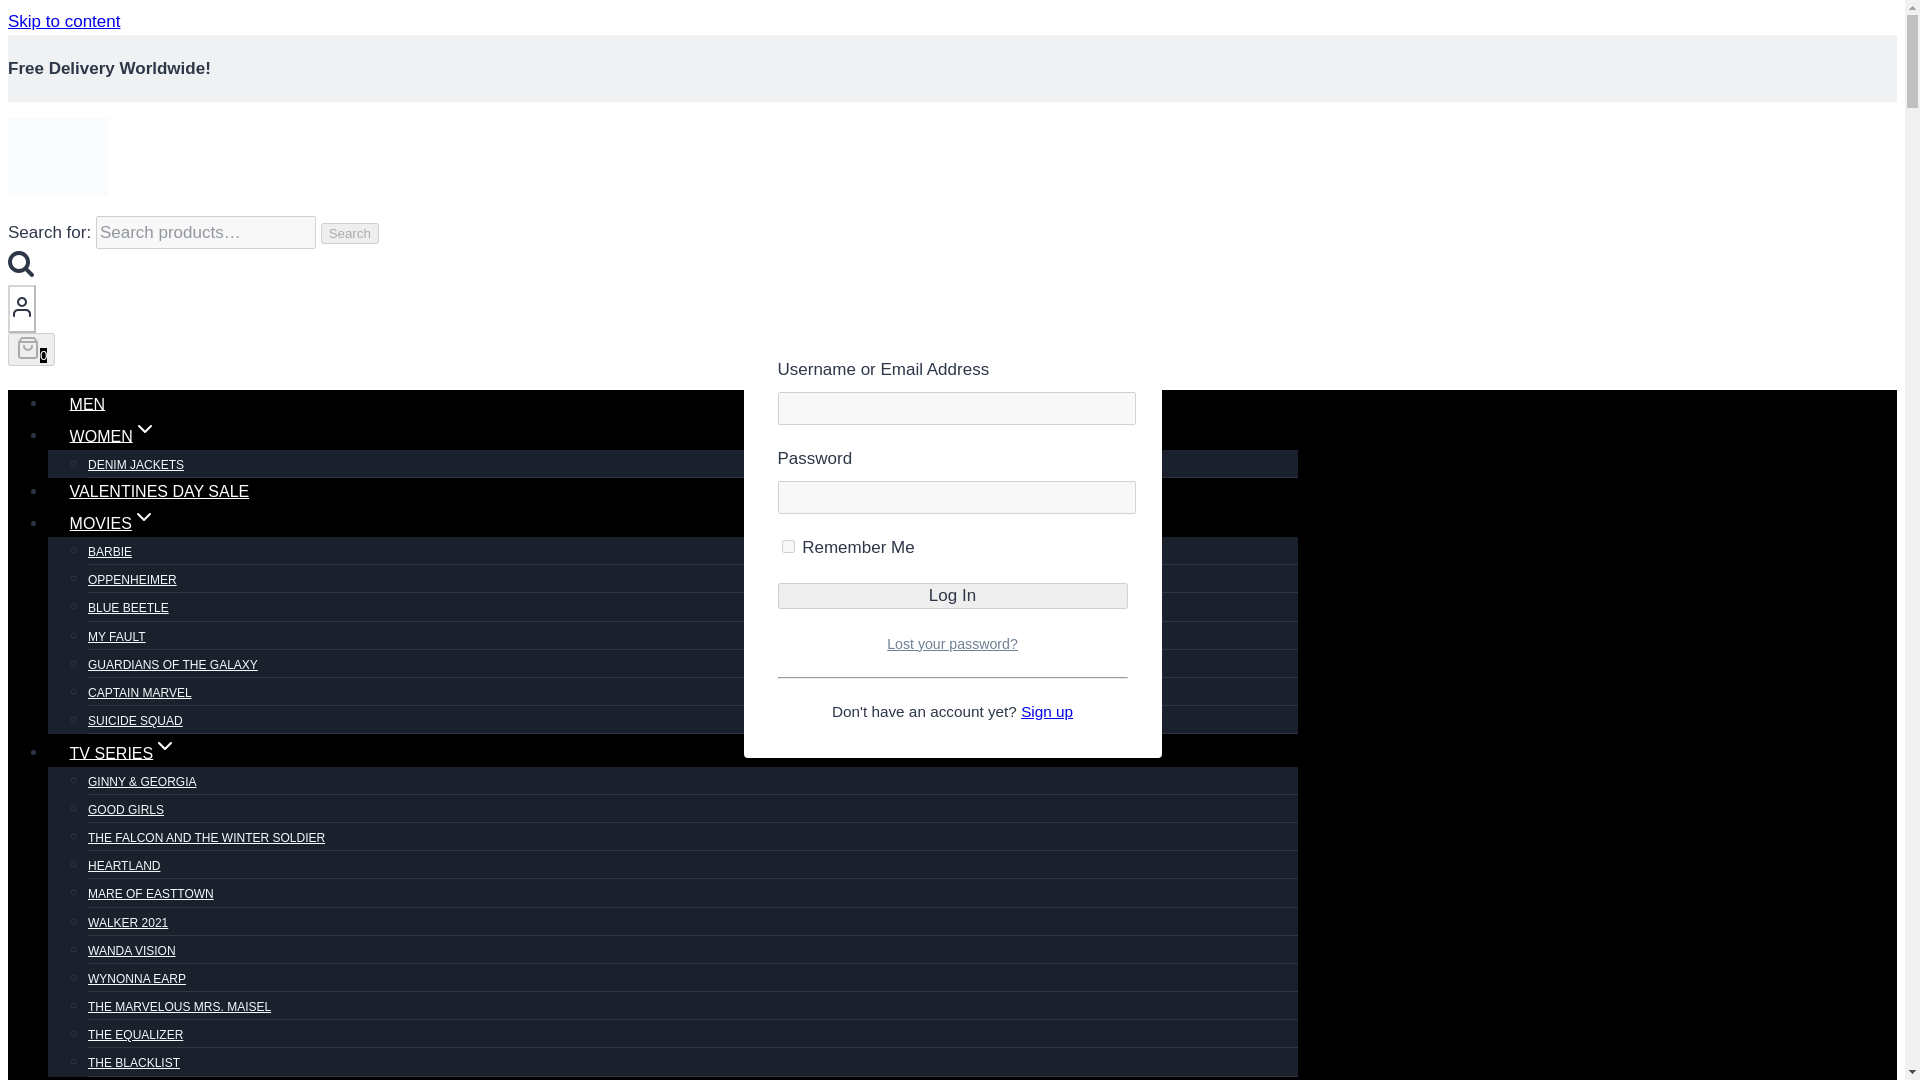 This screenshot has height=1080, width=1920. I want to click on WYNONNA EARP, so click(137, 978).